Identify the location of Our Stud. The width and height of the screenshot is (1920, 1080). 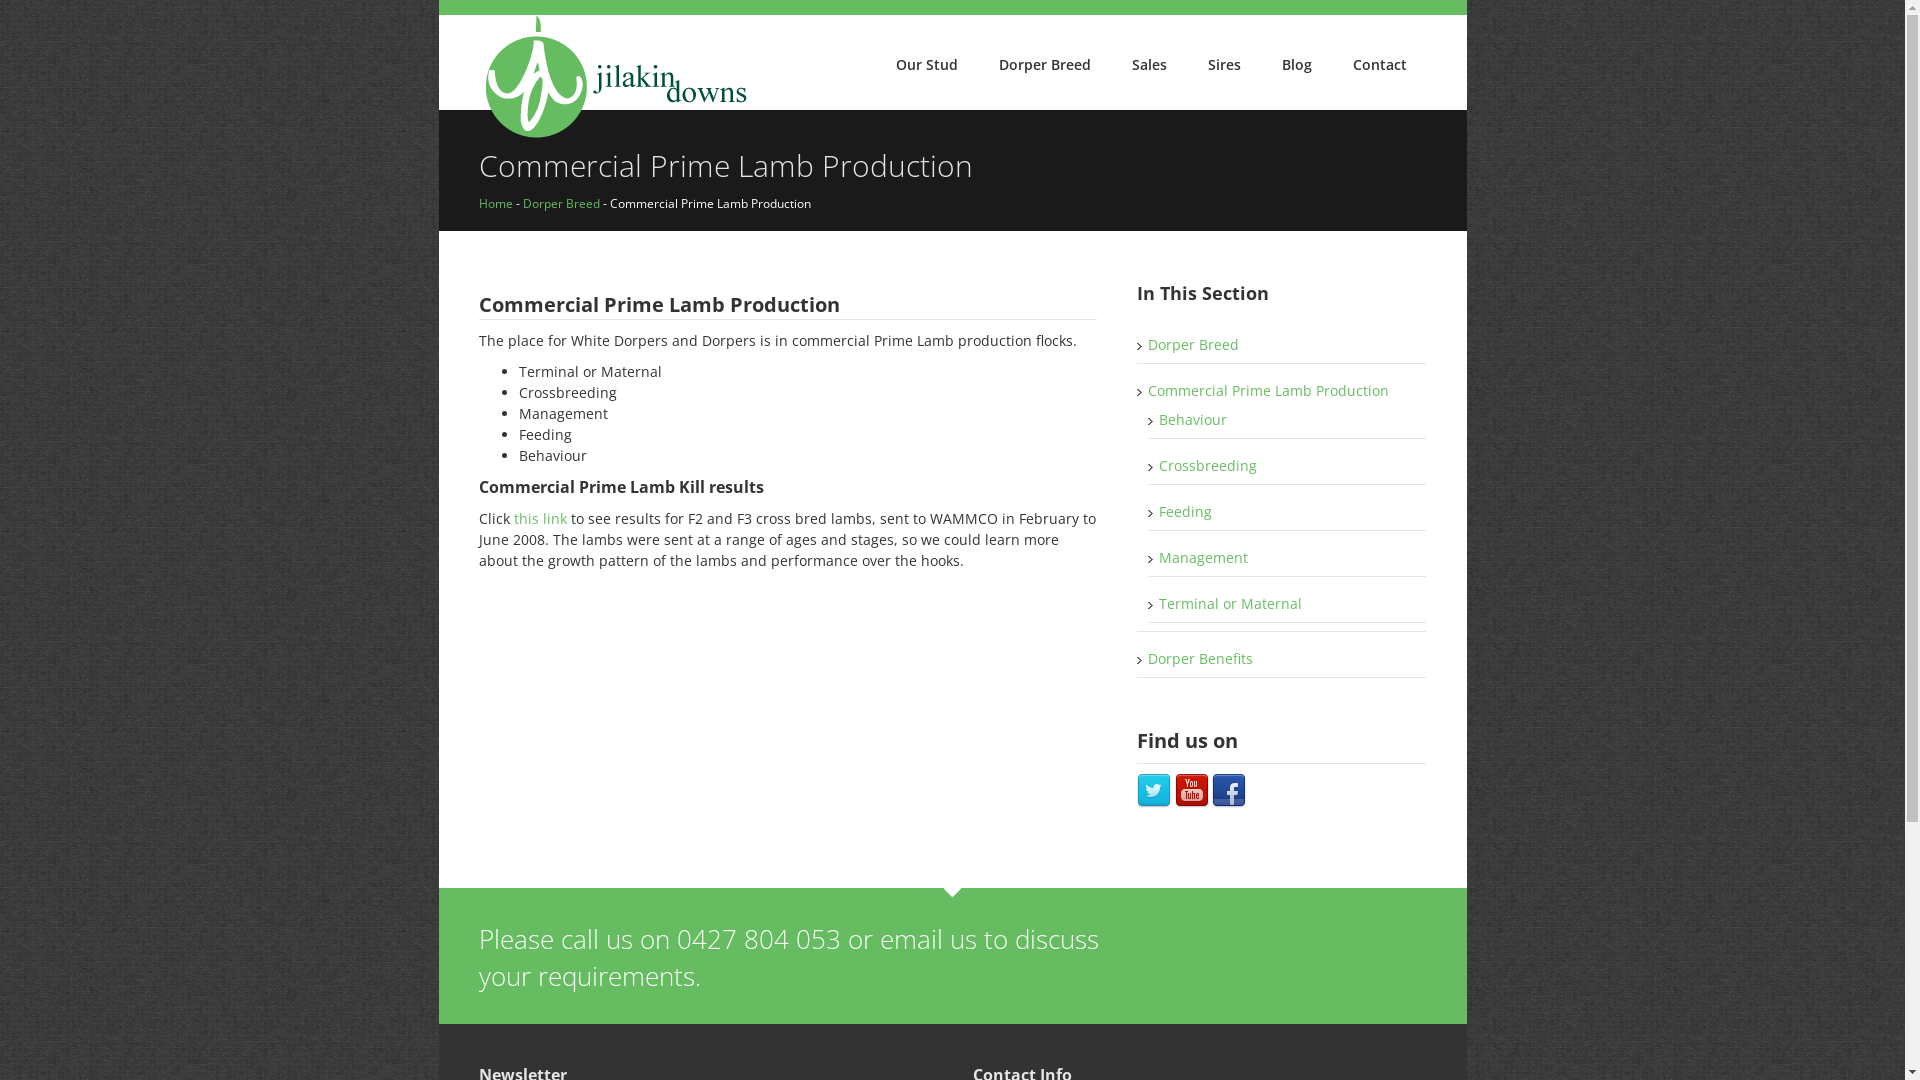
(927, 65).